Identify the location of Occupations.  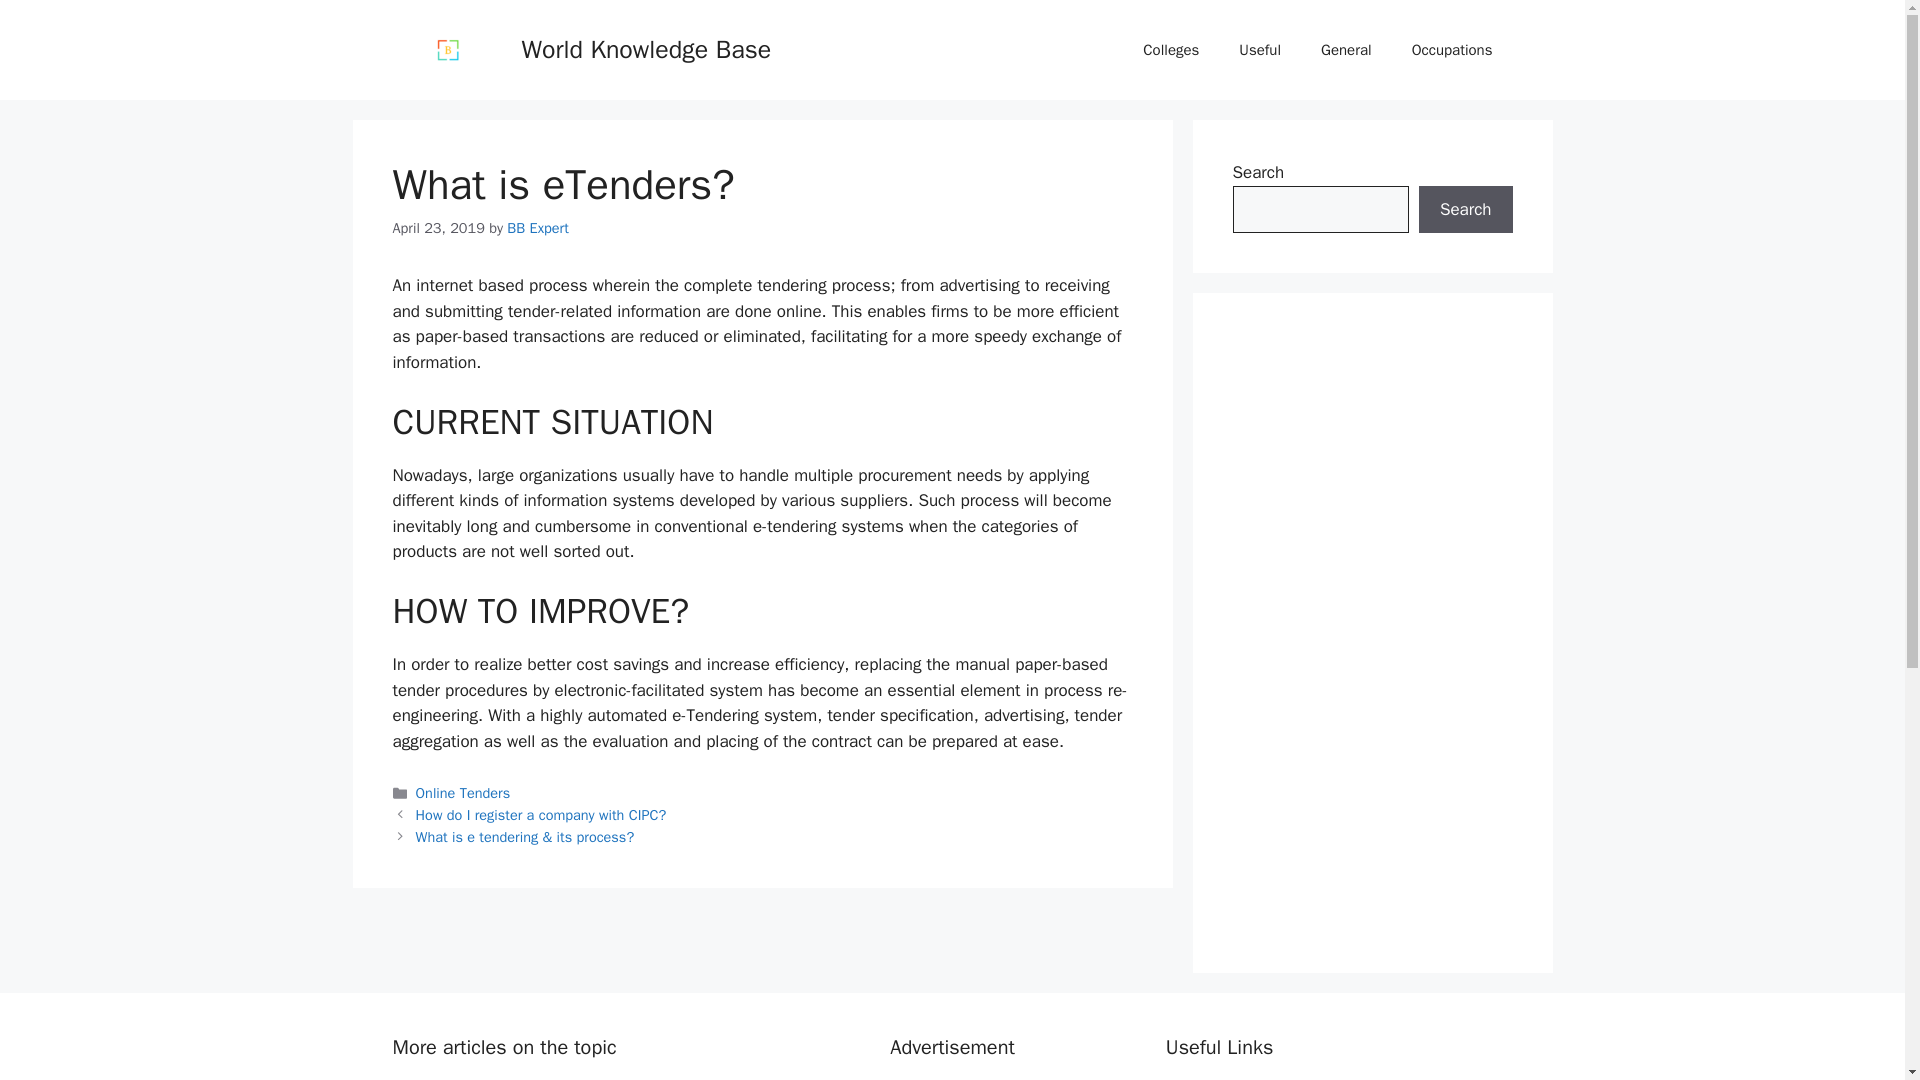
(1452, 50).